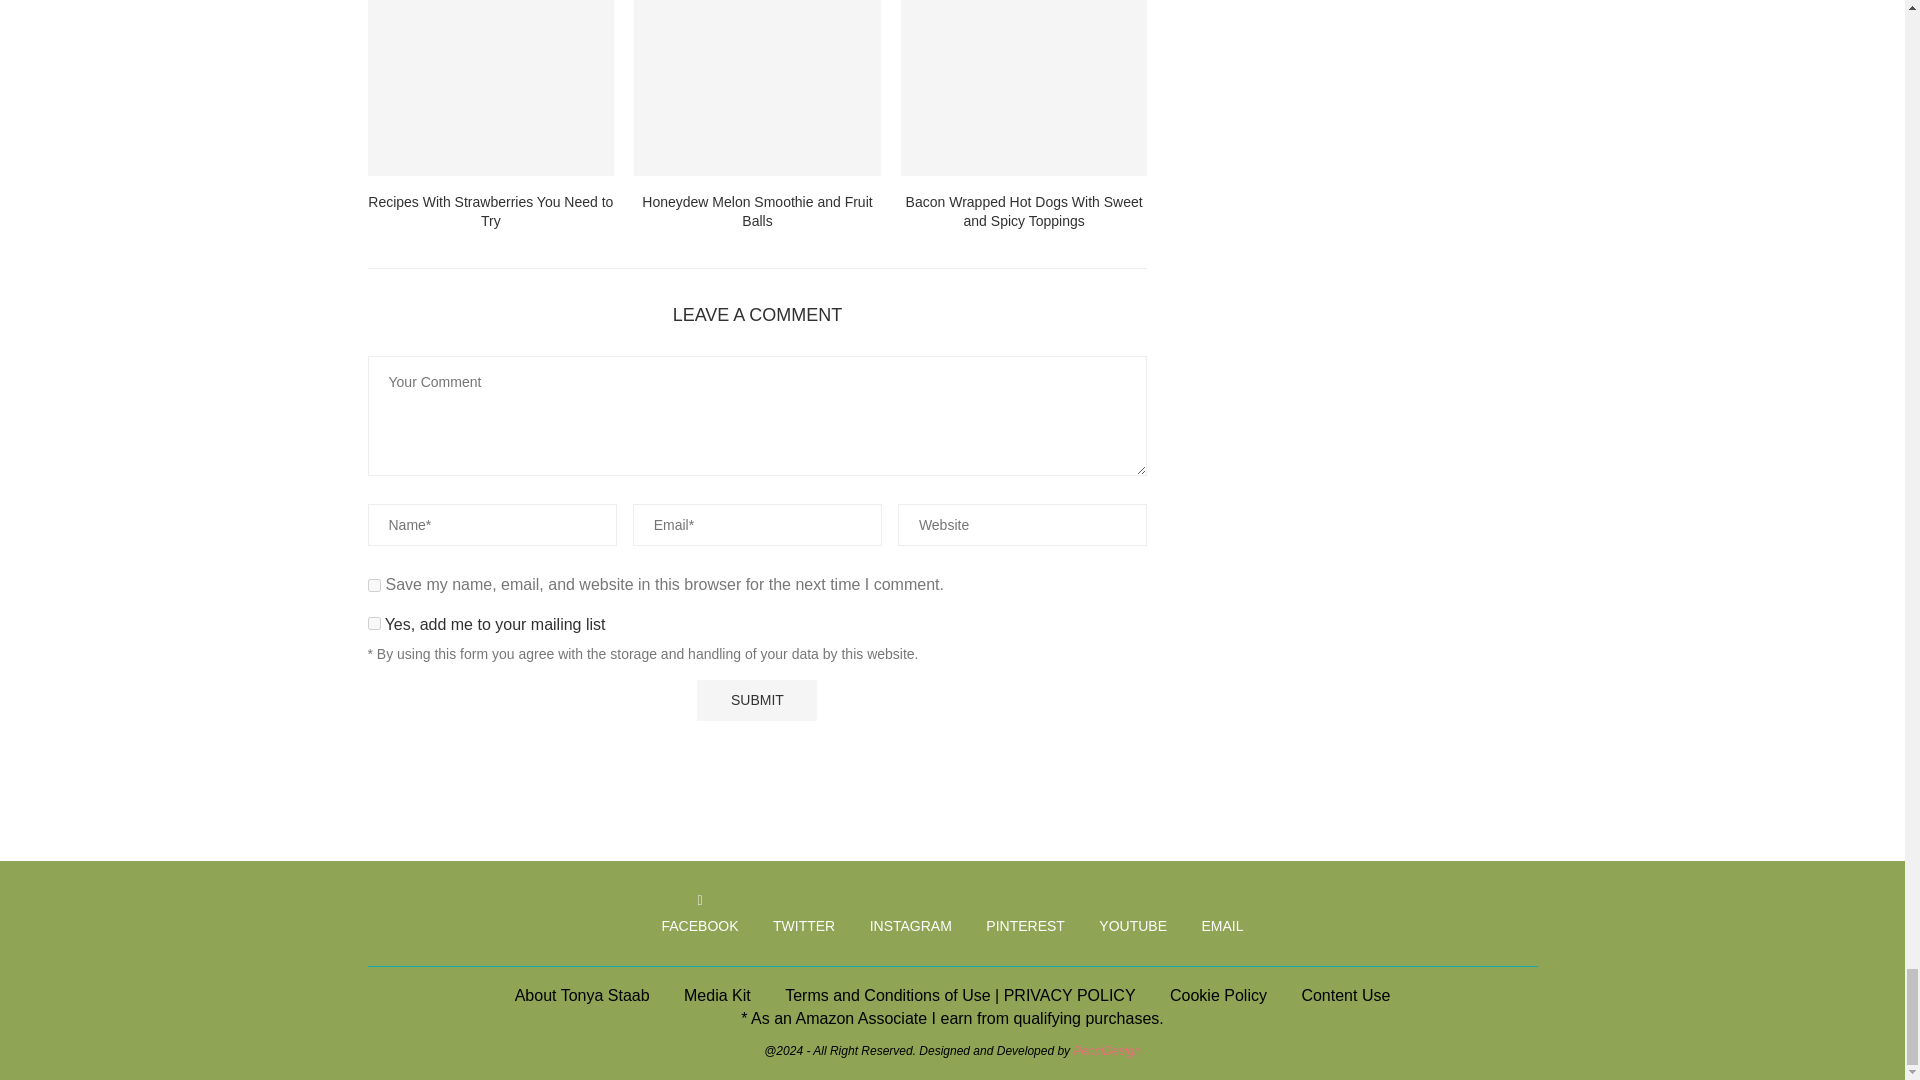 The height and width of the screenshot is (1080, 1920). Describe the element at coordinates (374, 584) in the screenshot. I see `yes` at that location.